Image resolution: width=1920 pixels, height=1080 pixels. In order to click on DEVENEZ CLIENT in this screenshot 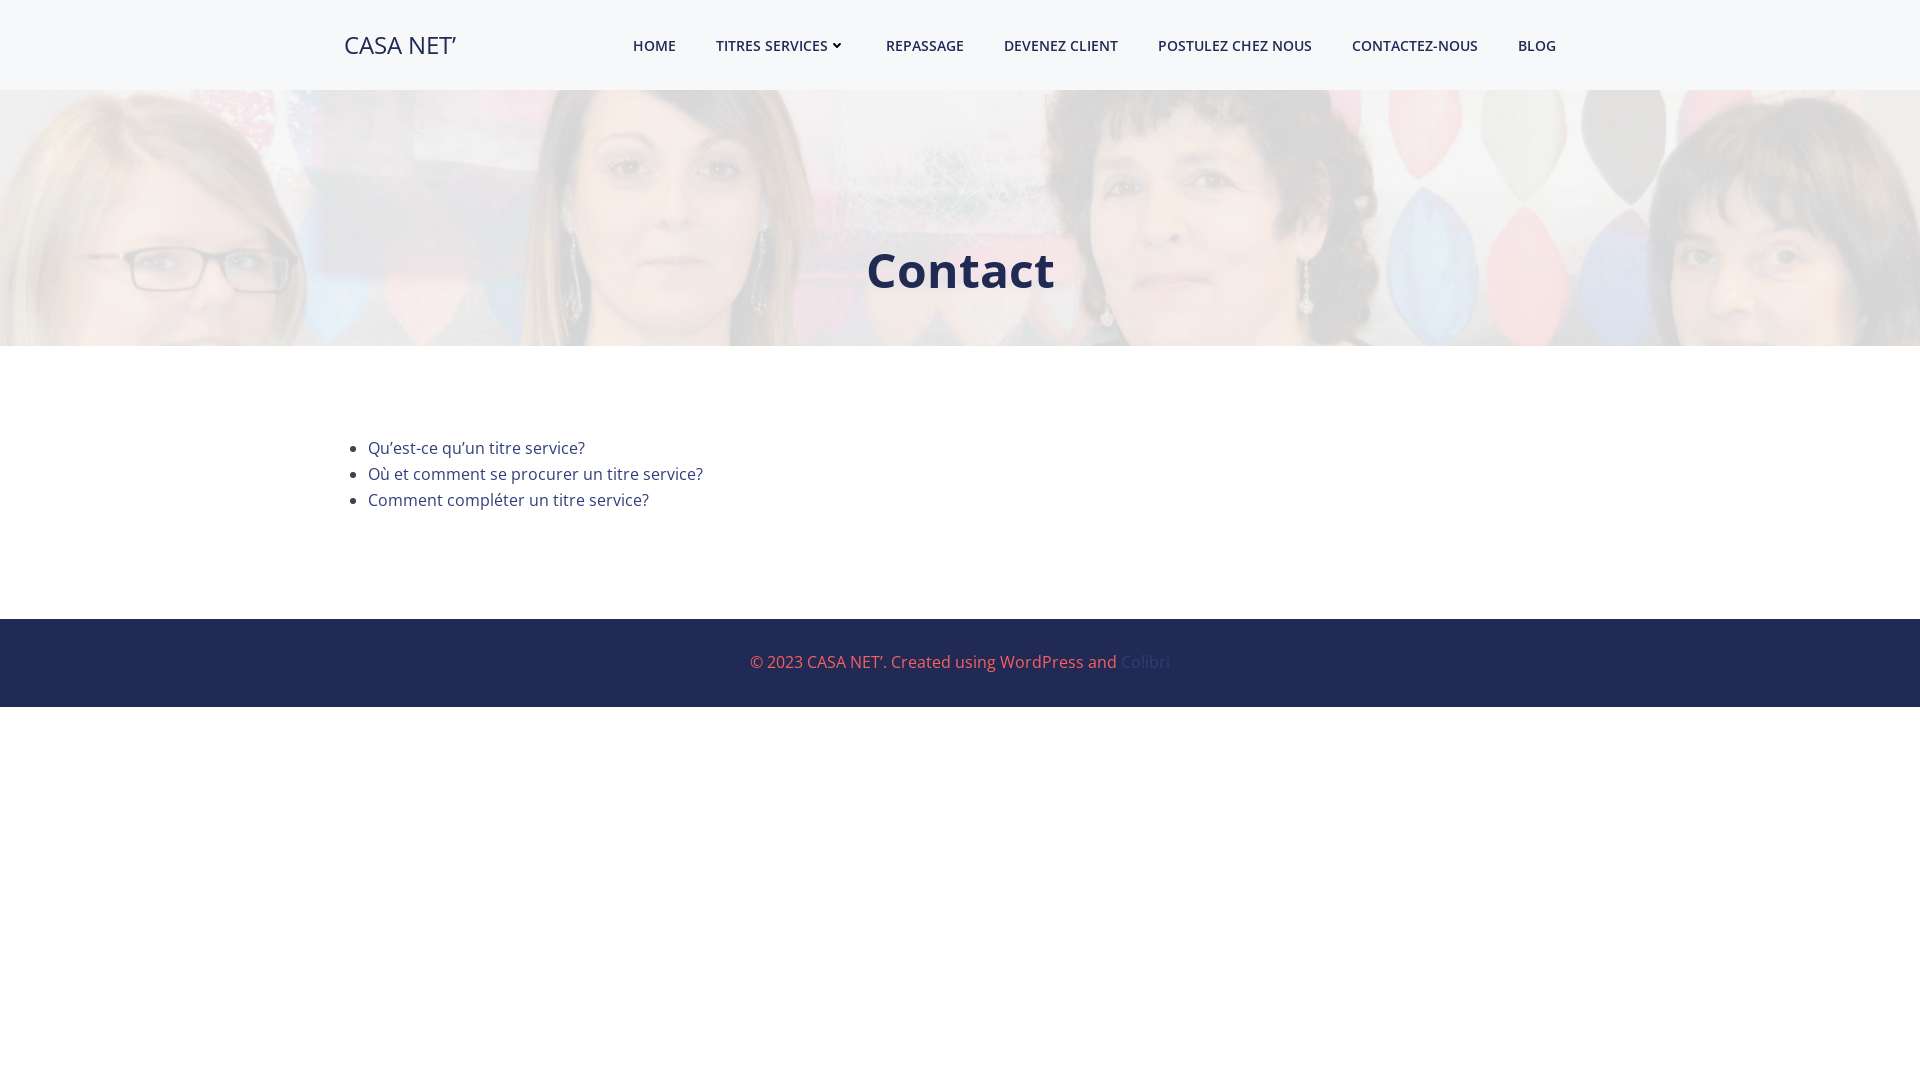, I will do `click(1061, 44)`.